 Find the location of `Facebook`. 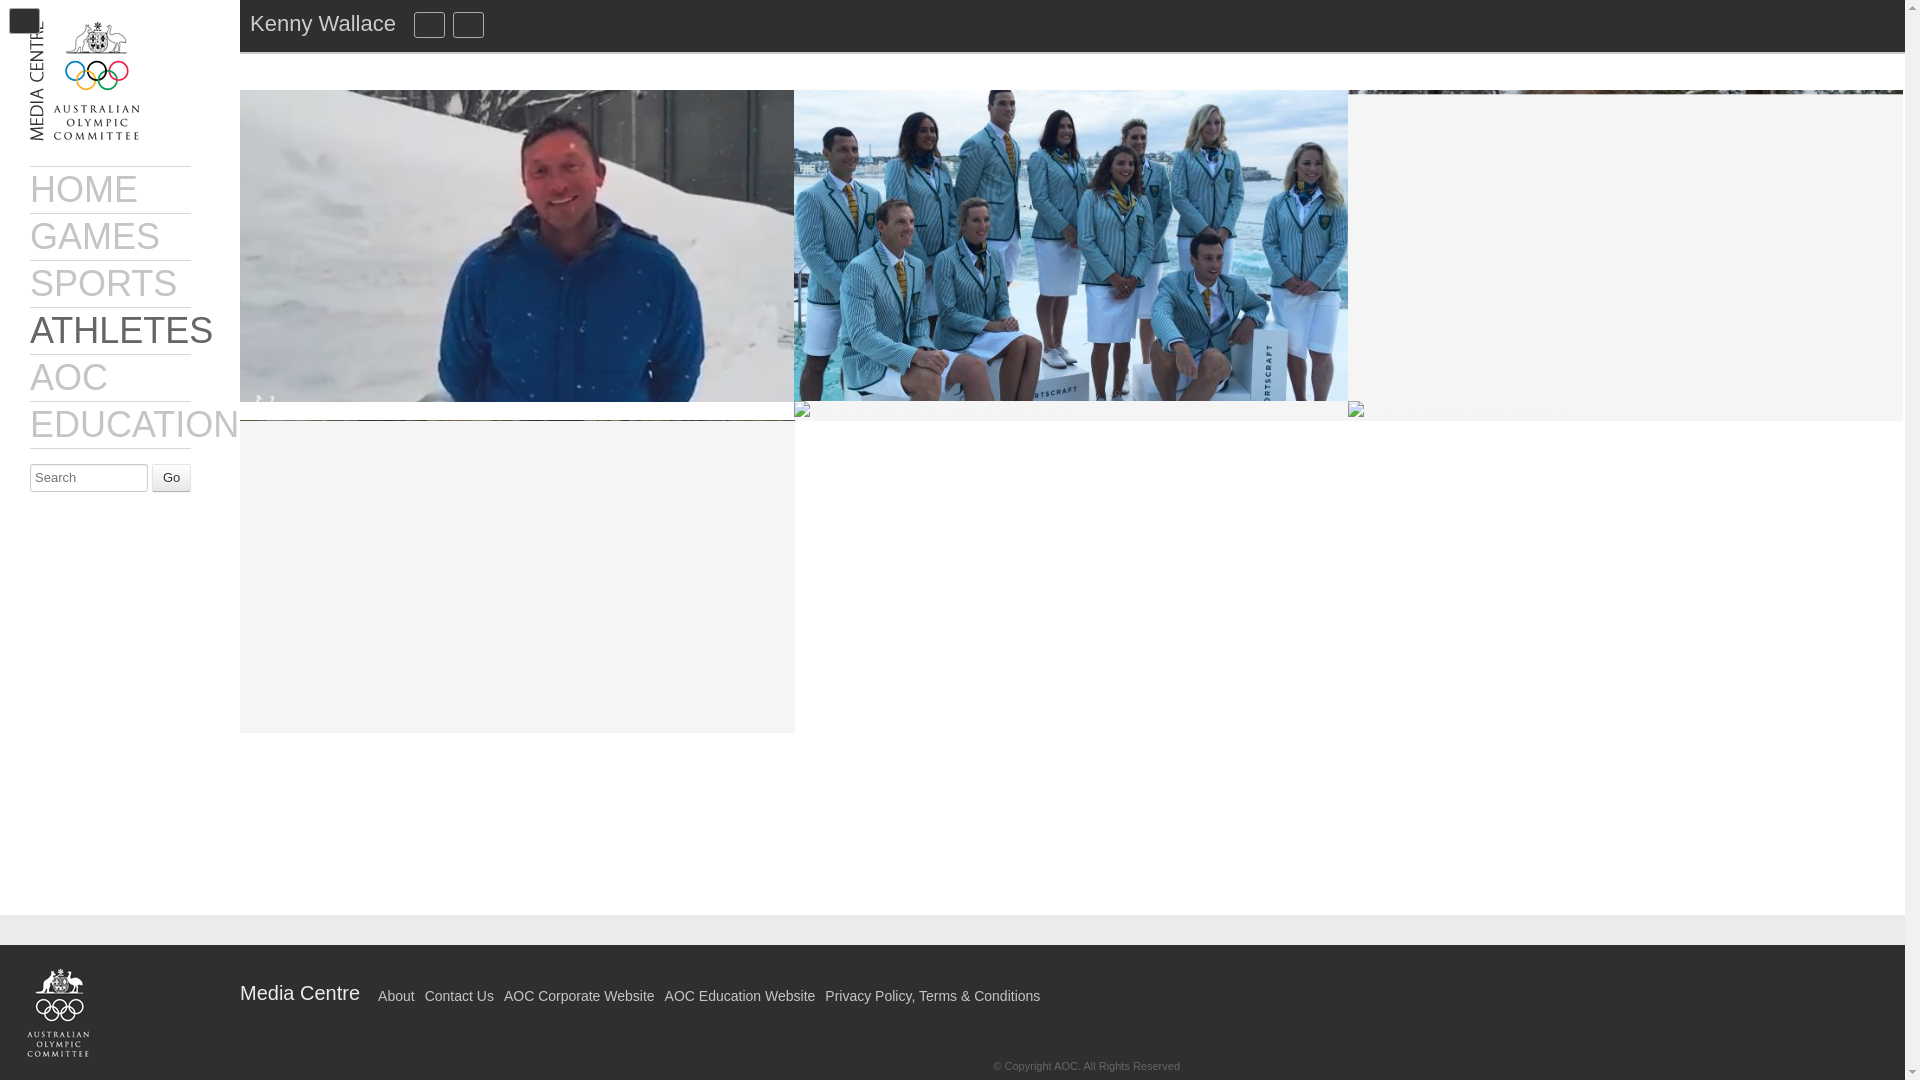

Facebook is located at coordinates (1034, 981).